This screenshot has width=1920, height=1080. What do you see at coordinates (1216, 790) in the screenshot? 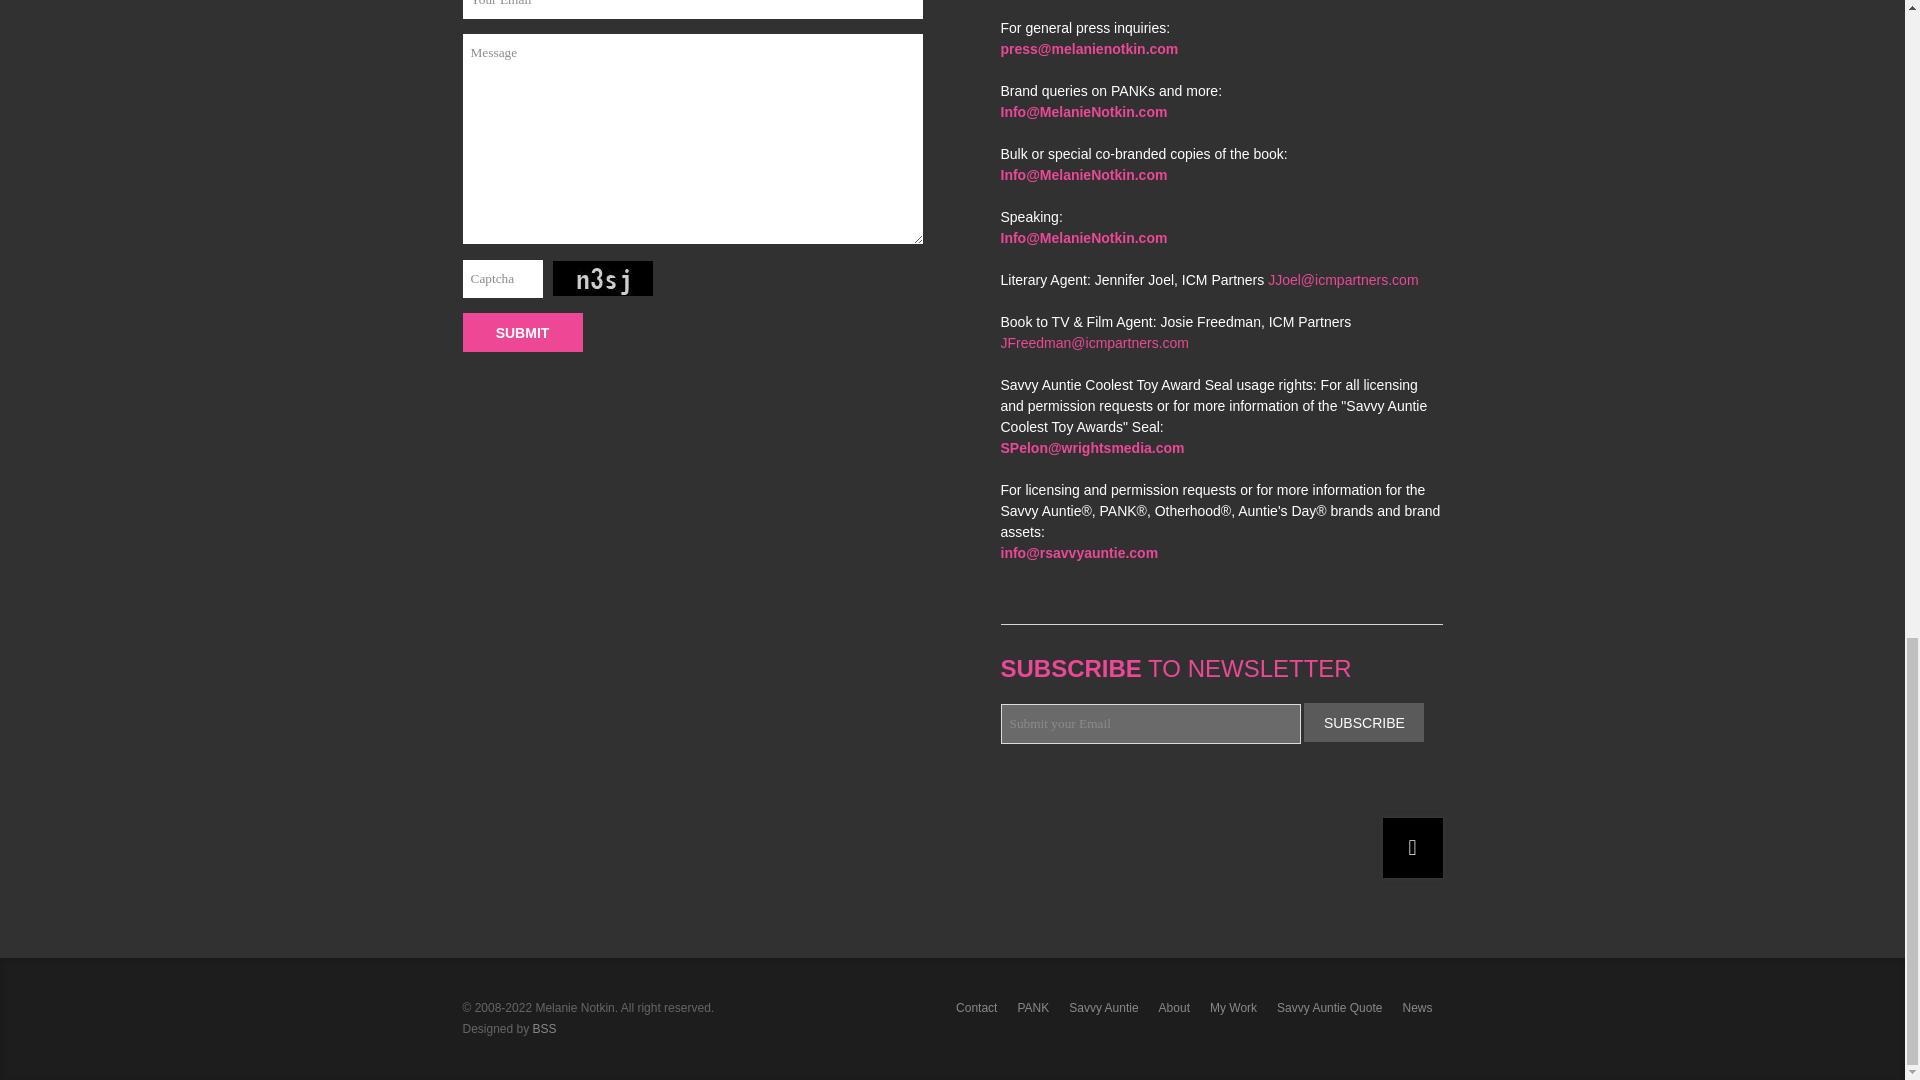
I see `Feed` at bounding box center [1216, 790].